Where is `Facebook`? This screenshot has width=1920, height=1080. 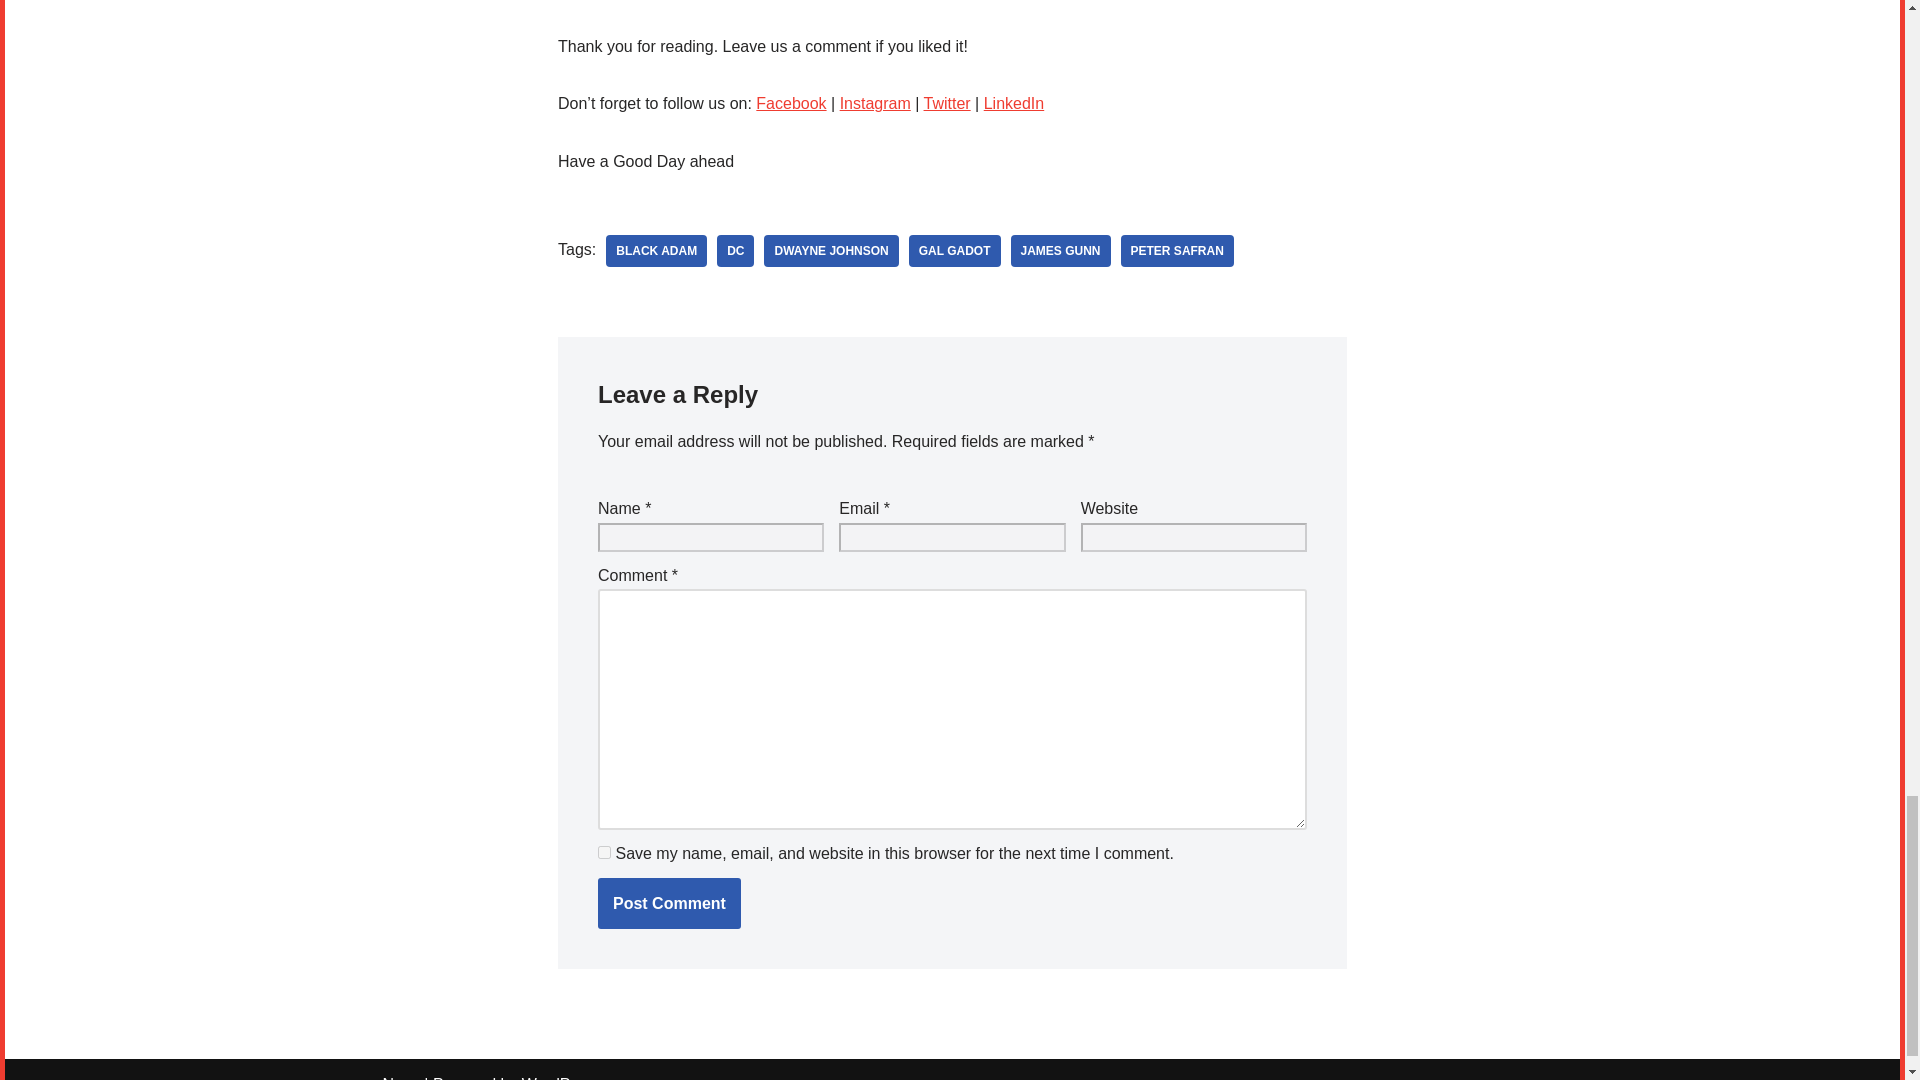
Facebook is located at coordinates (790, 104).